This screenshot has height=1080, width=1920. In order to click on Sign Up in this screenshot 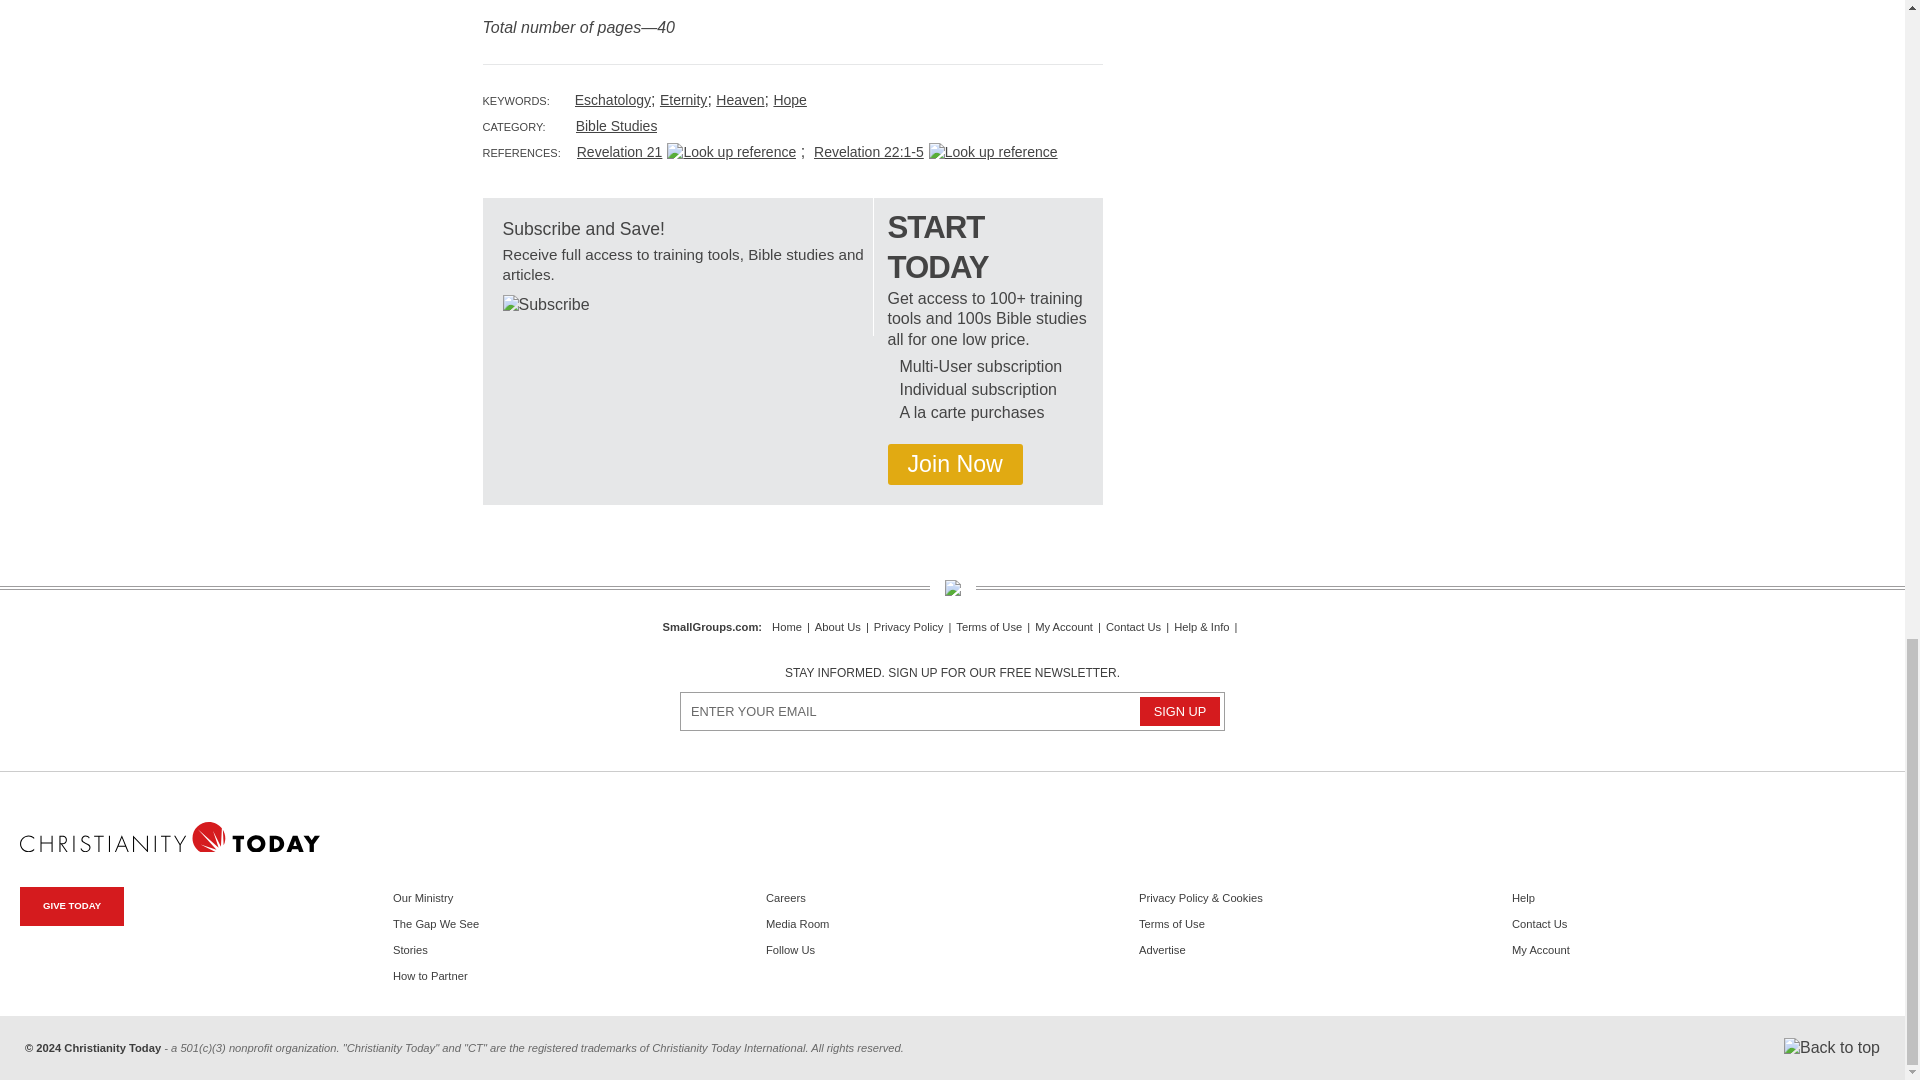, I will do `click(1180, 710)`.